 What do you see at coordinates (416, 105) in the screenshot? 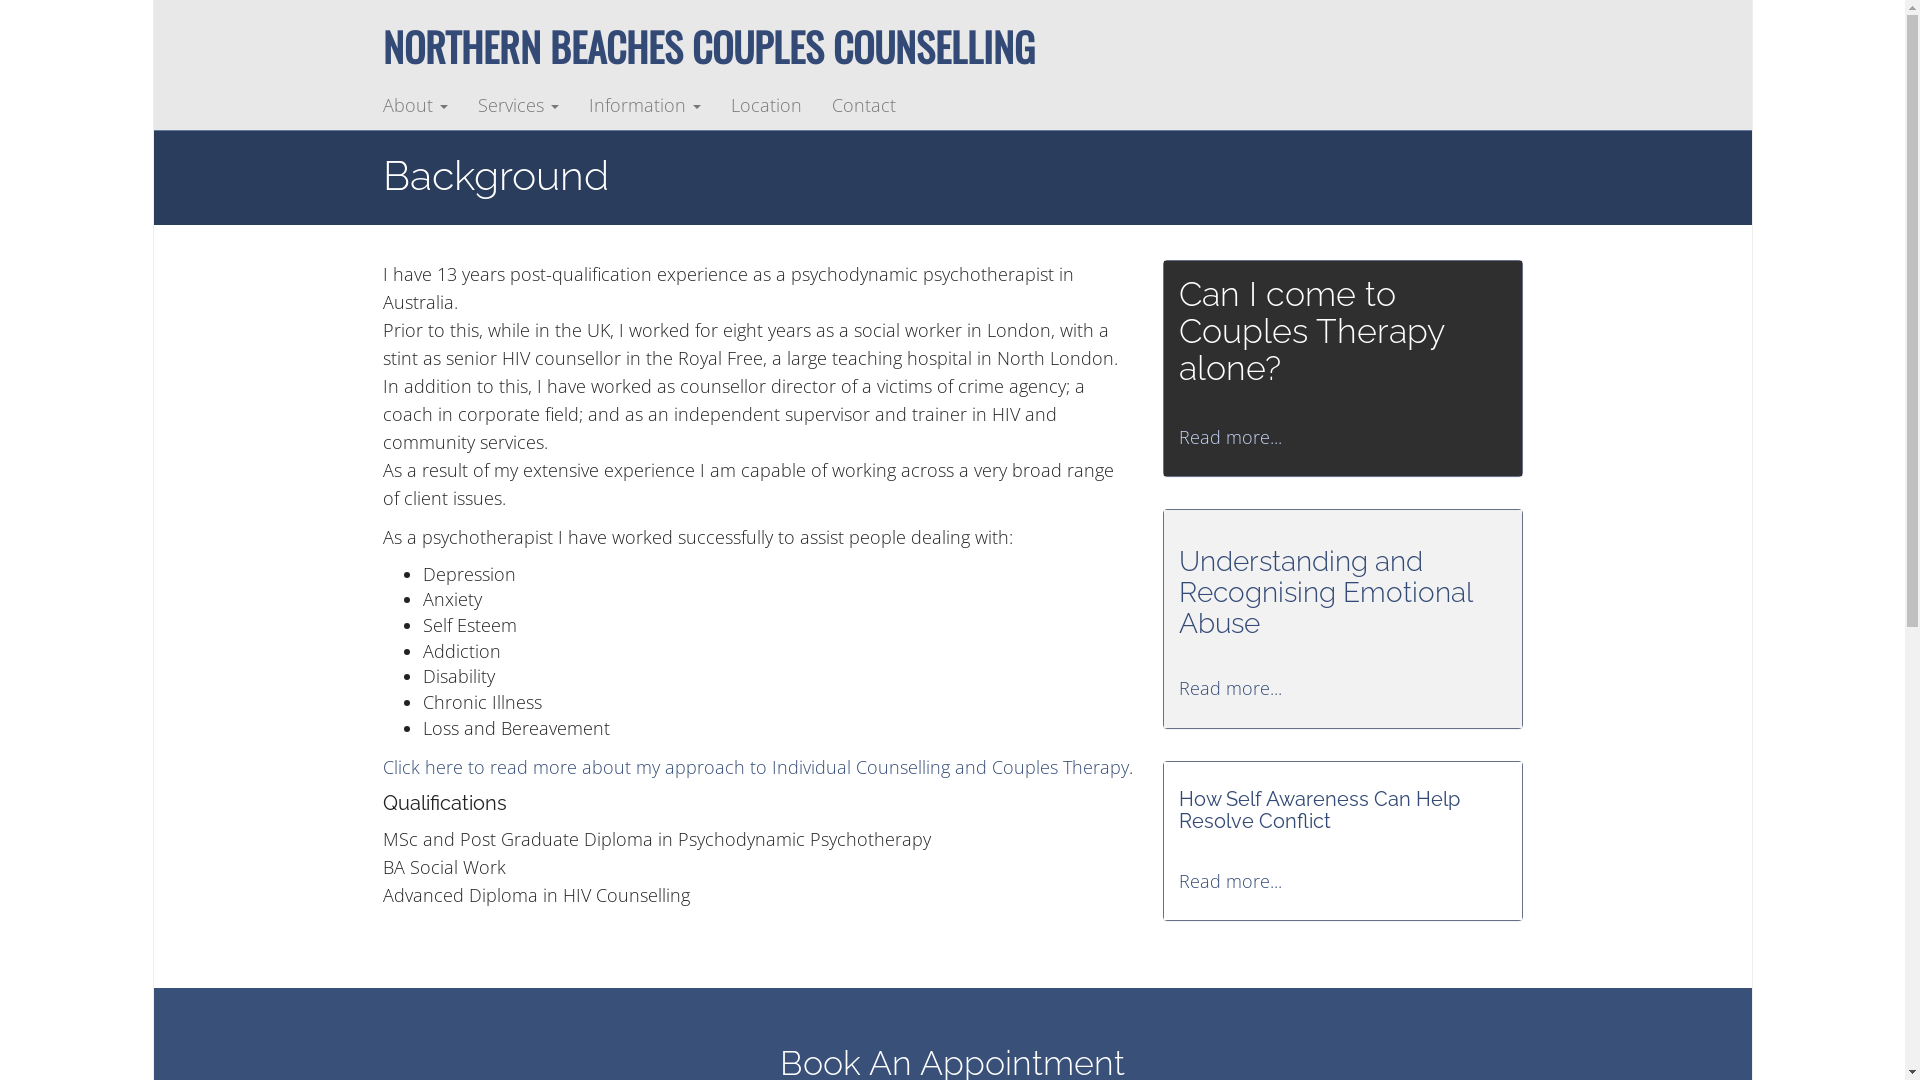
I see `About` at bounding box center [416, 105].